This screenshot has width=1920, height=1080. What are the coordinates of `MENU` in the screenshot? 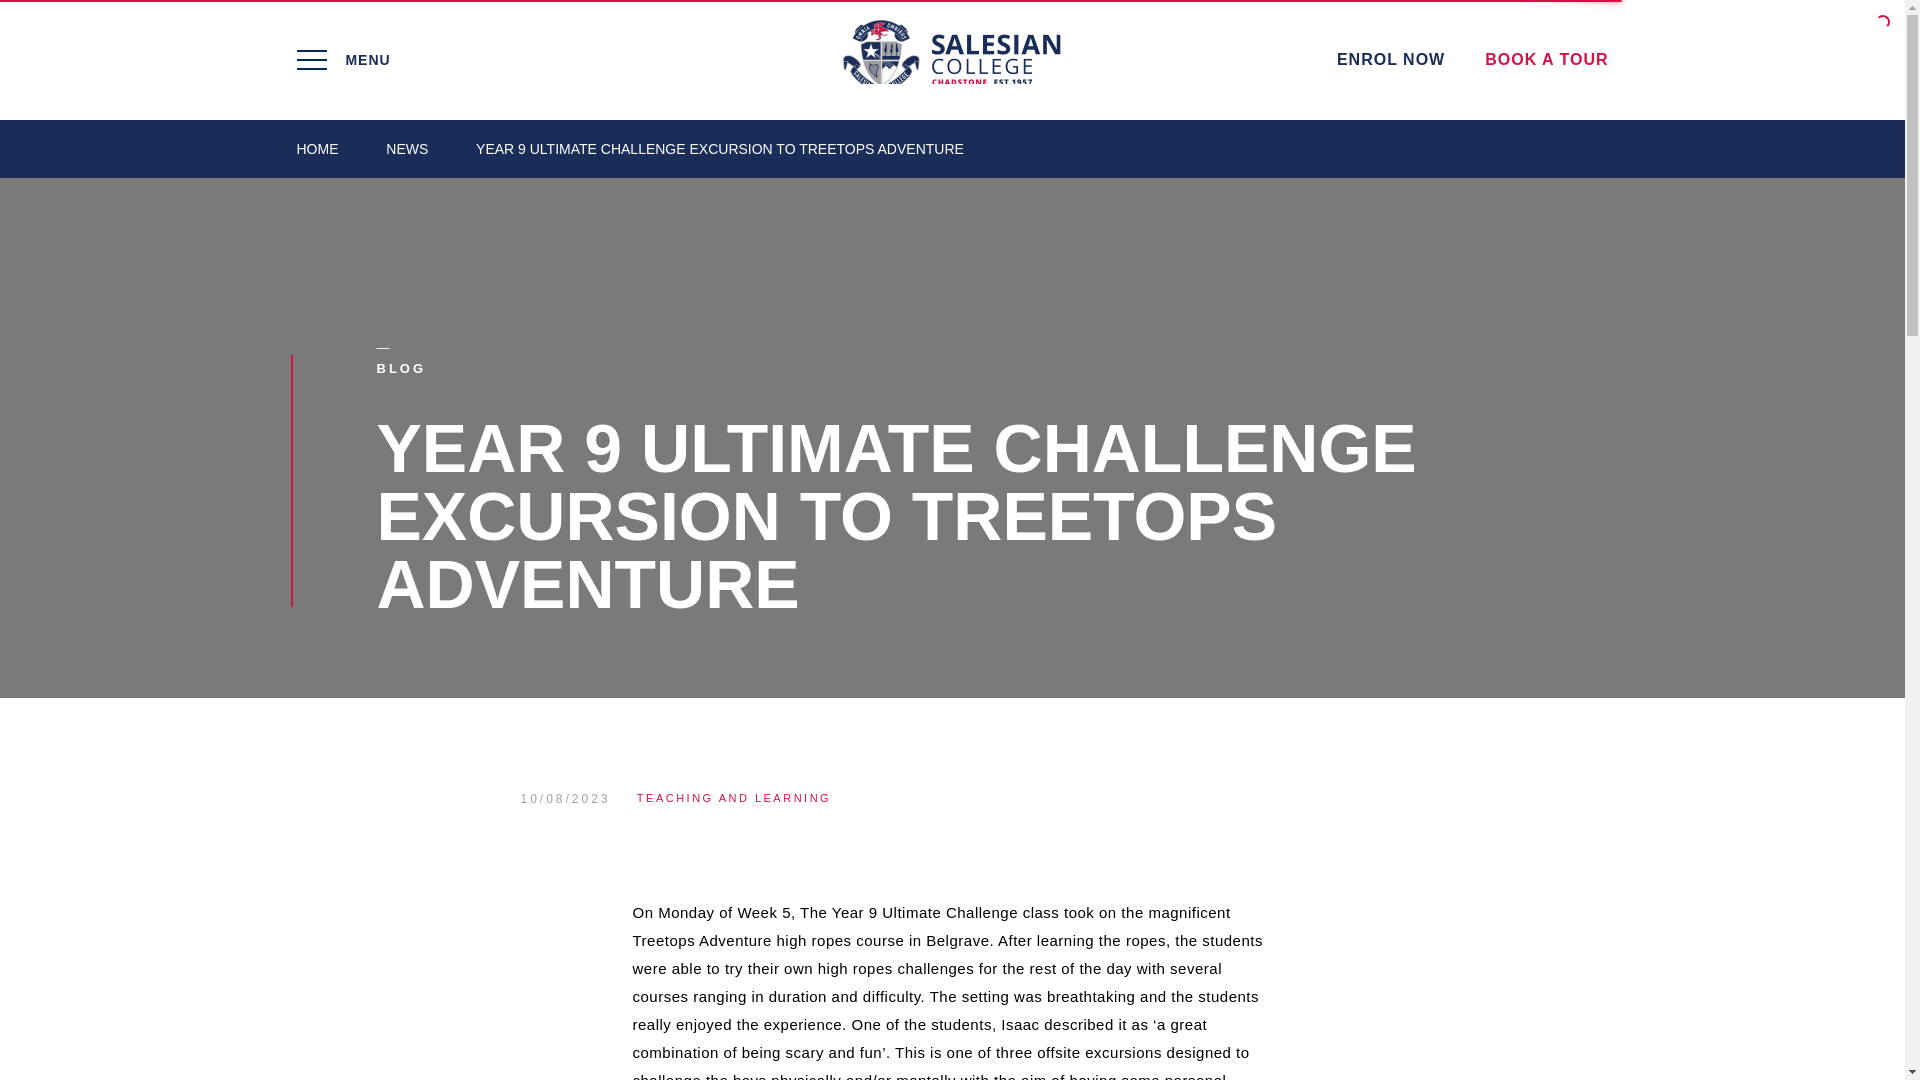 It's located at (514, 60).